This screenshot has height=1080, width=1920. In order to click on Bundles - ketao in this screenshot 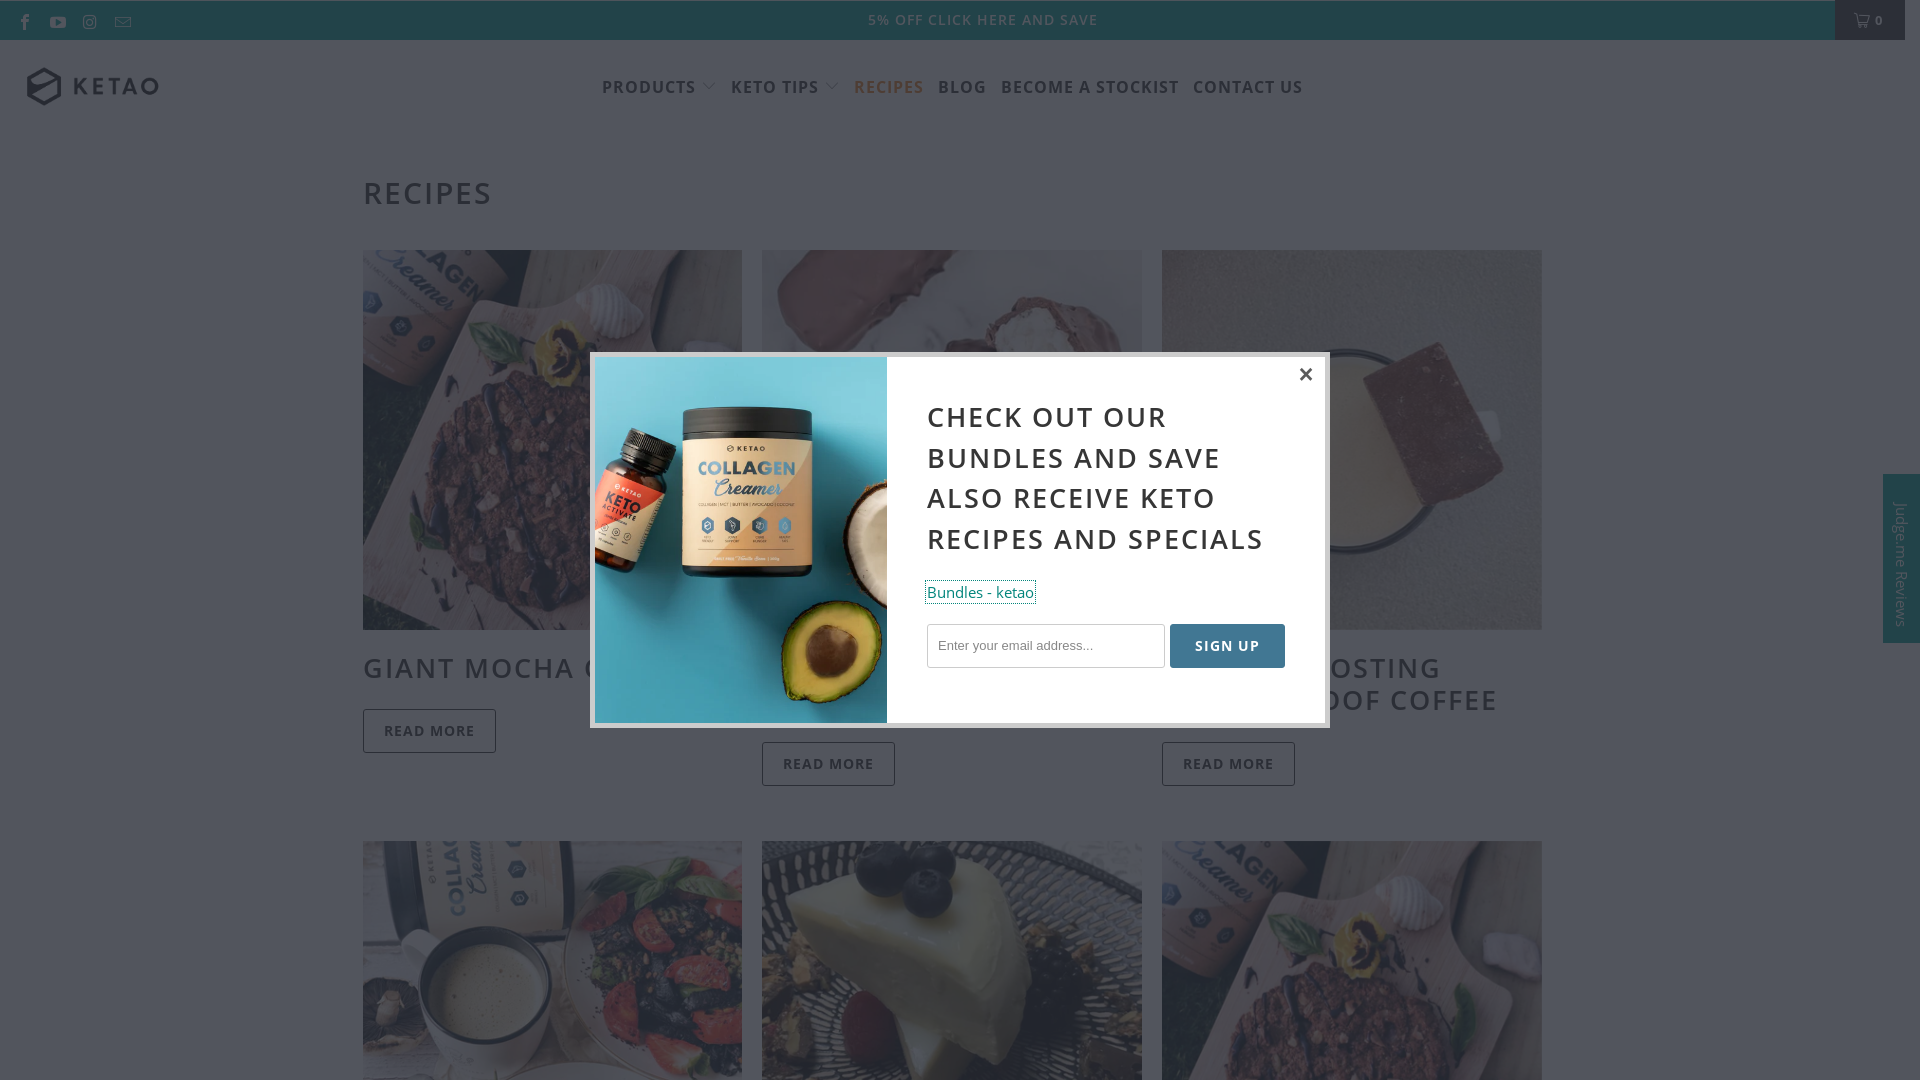, I will do `click(980, 592)`.